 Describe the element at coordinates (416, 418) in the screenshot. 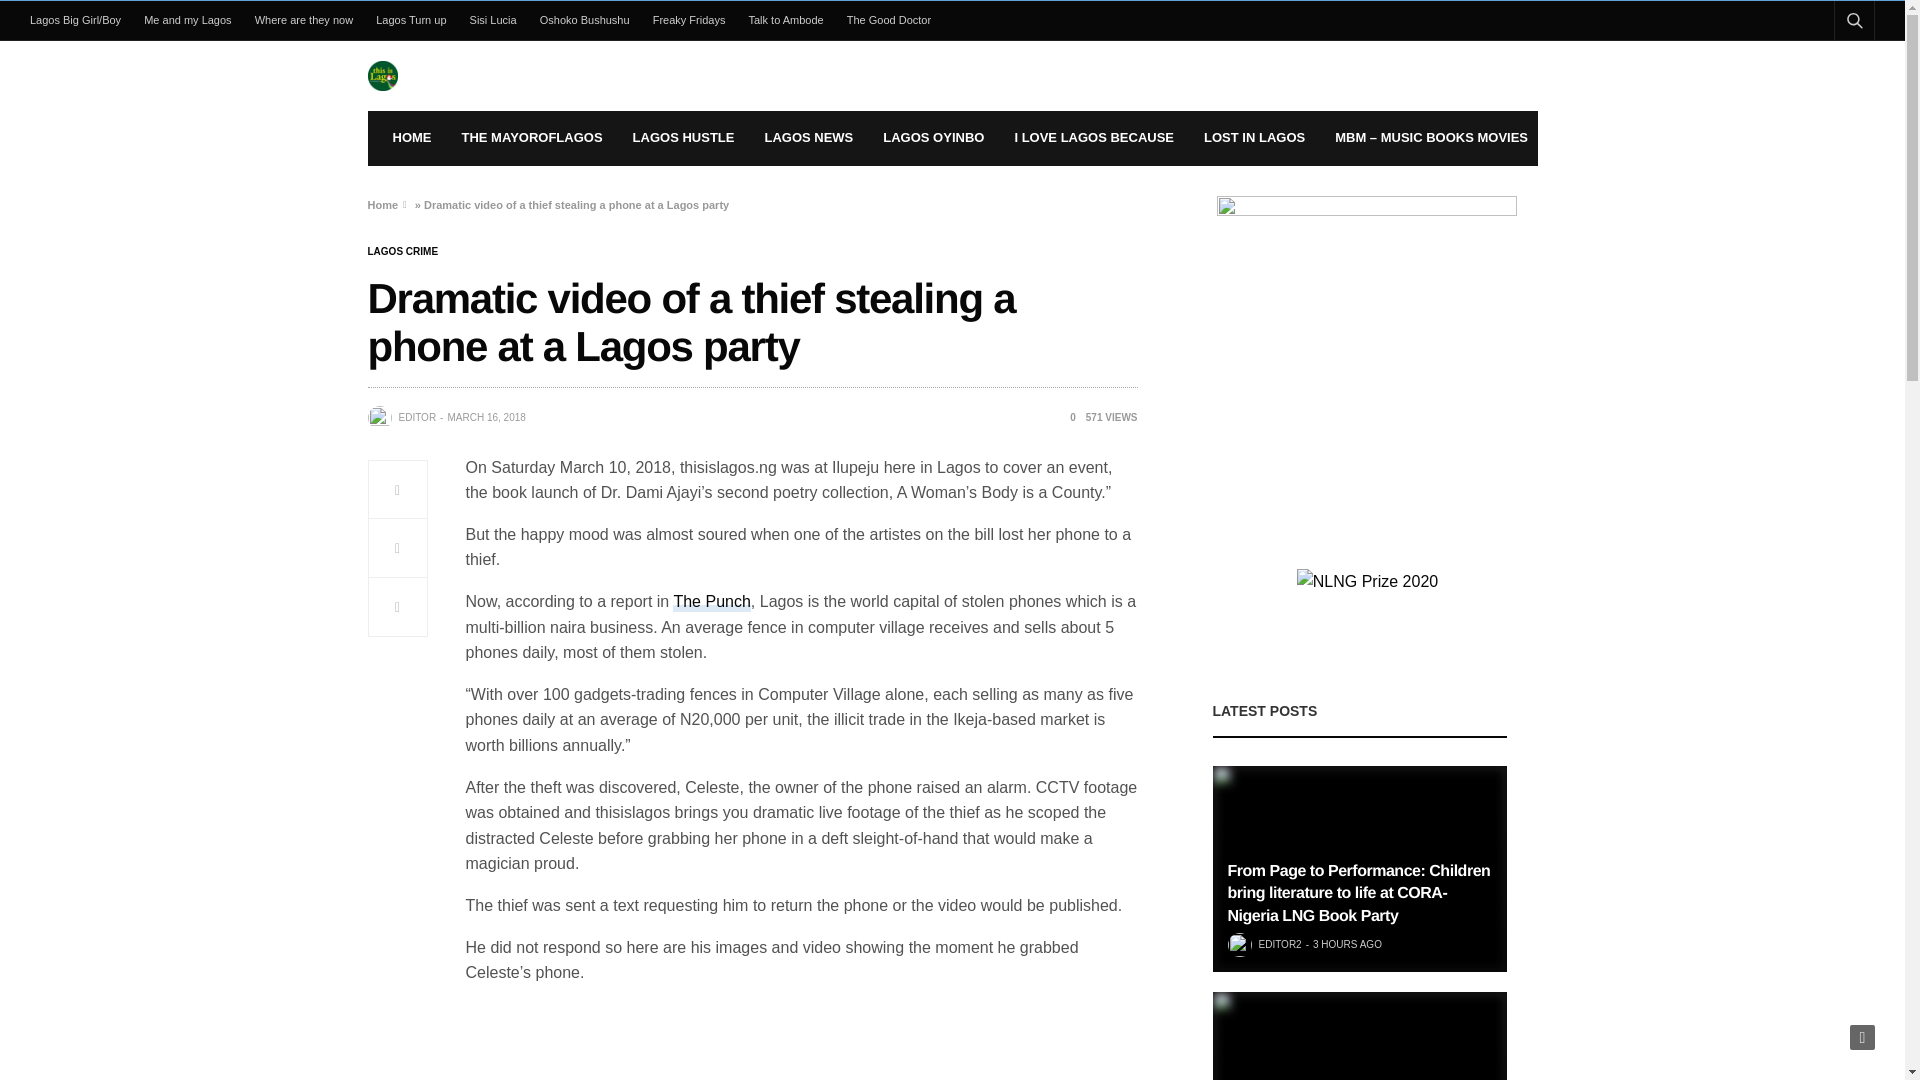

I see `EDITOR` at that location.